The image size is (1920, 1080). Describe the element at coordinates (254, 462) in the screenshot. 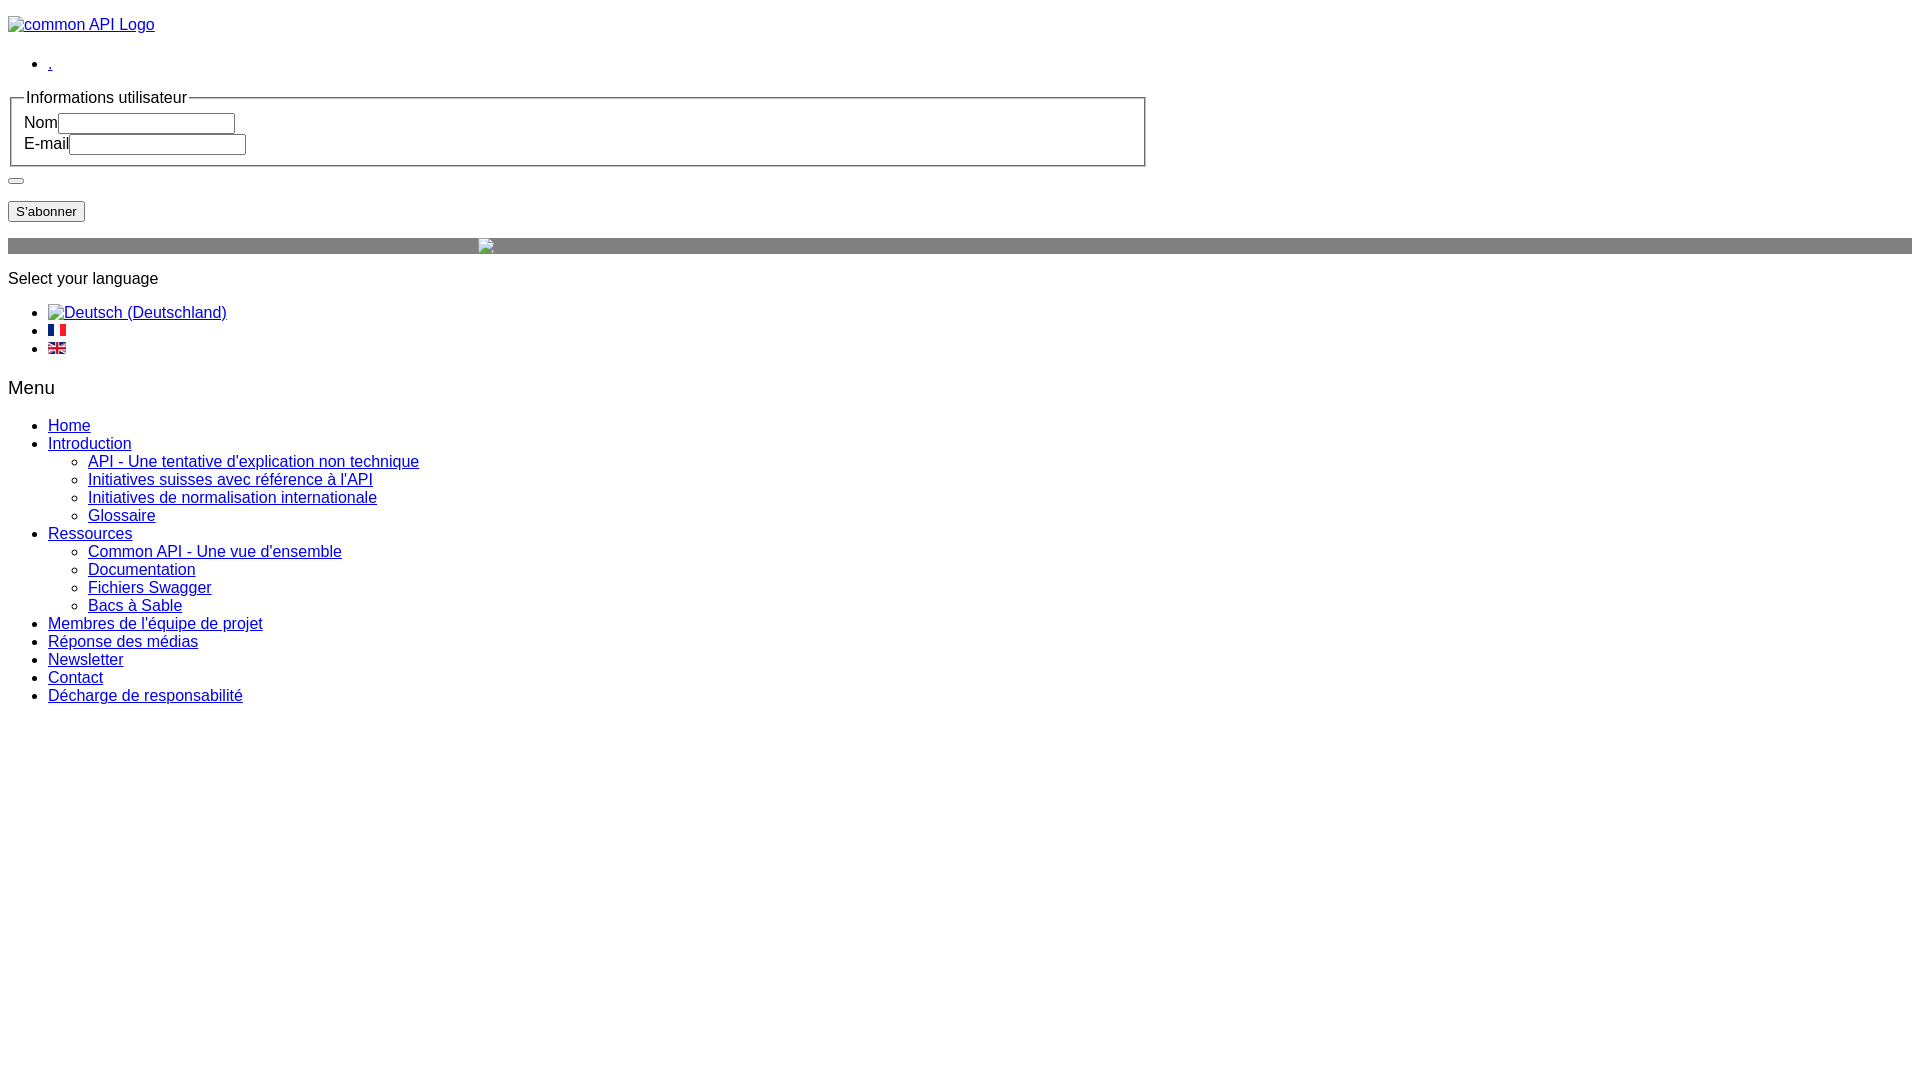

I see `API - Une tentative d'explication non technique` at that location.